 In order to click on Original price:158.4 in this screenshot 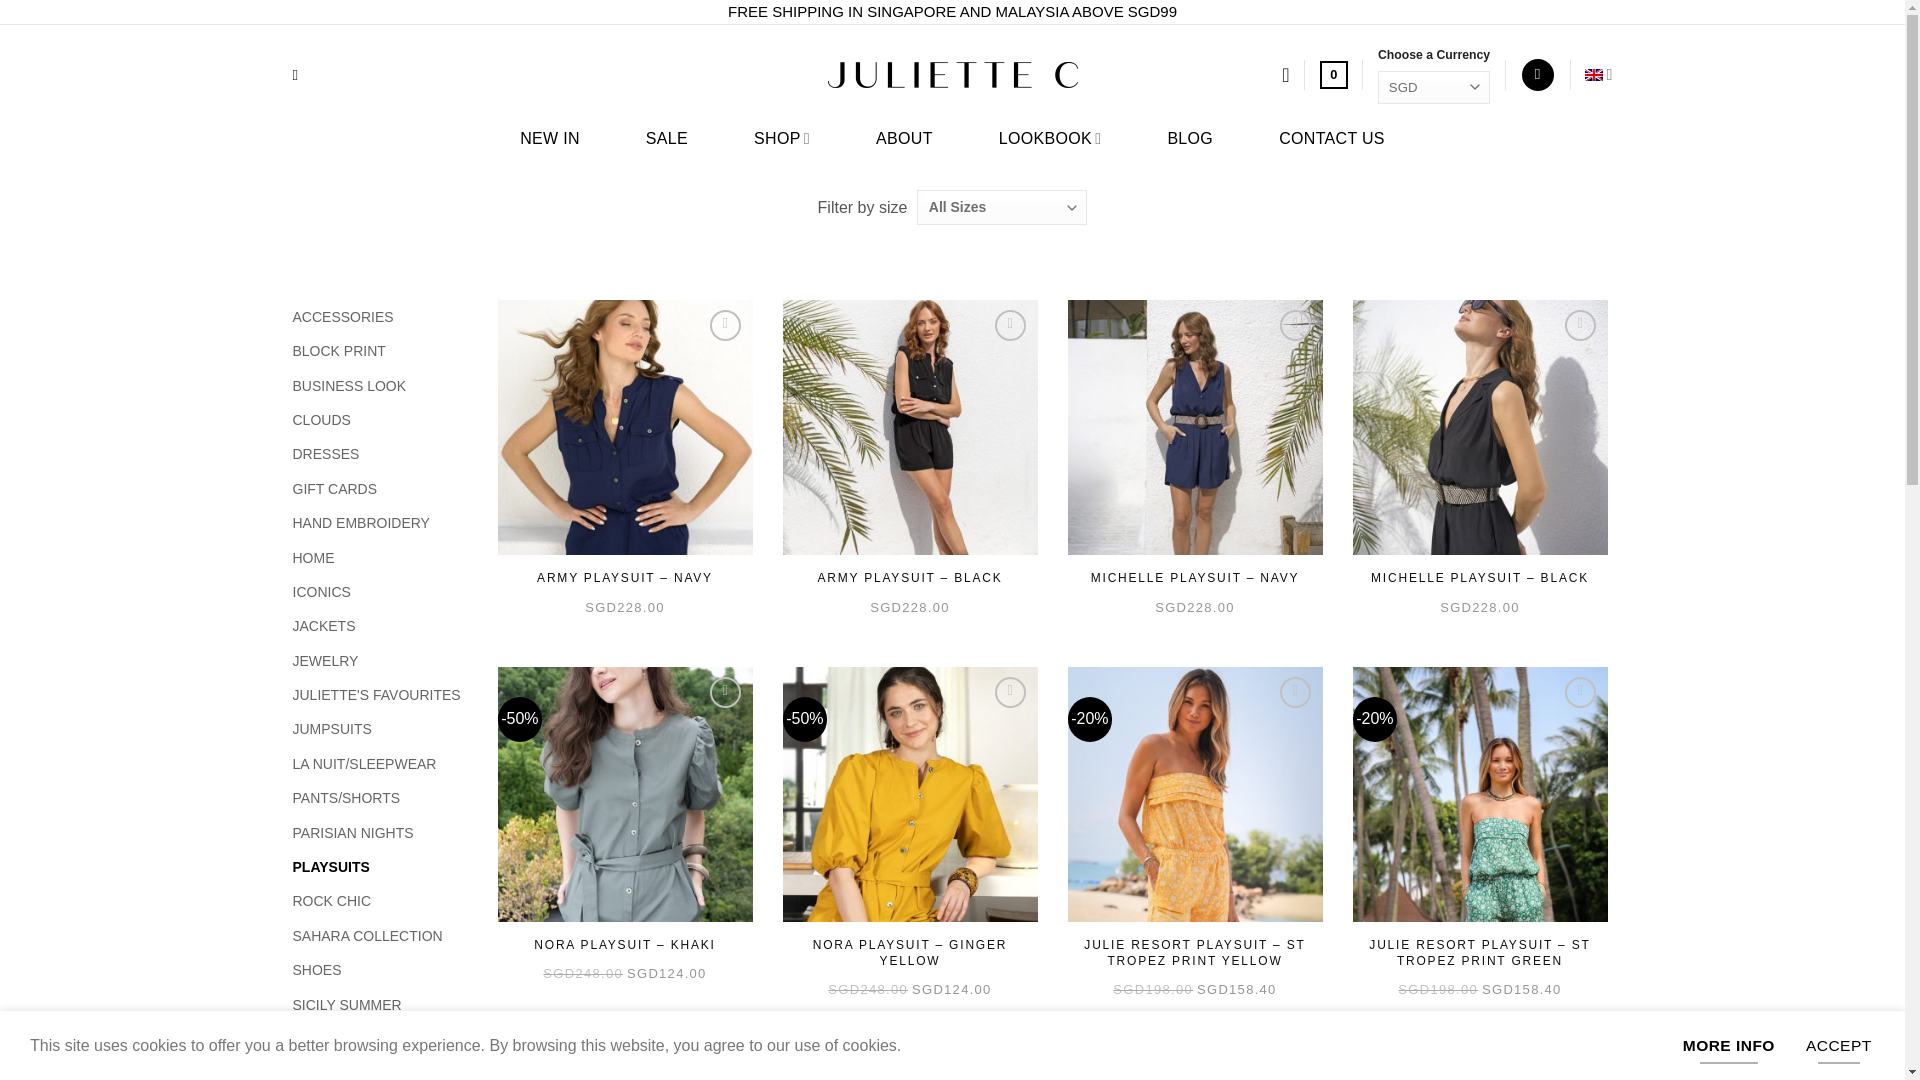, I will do `click(1236, 988)`.